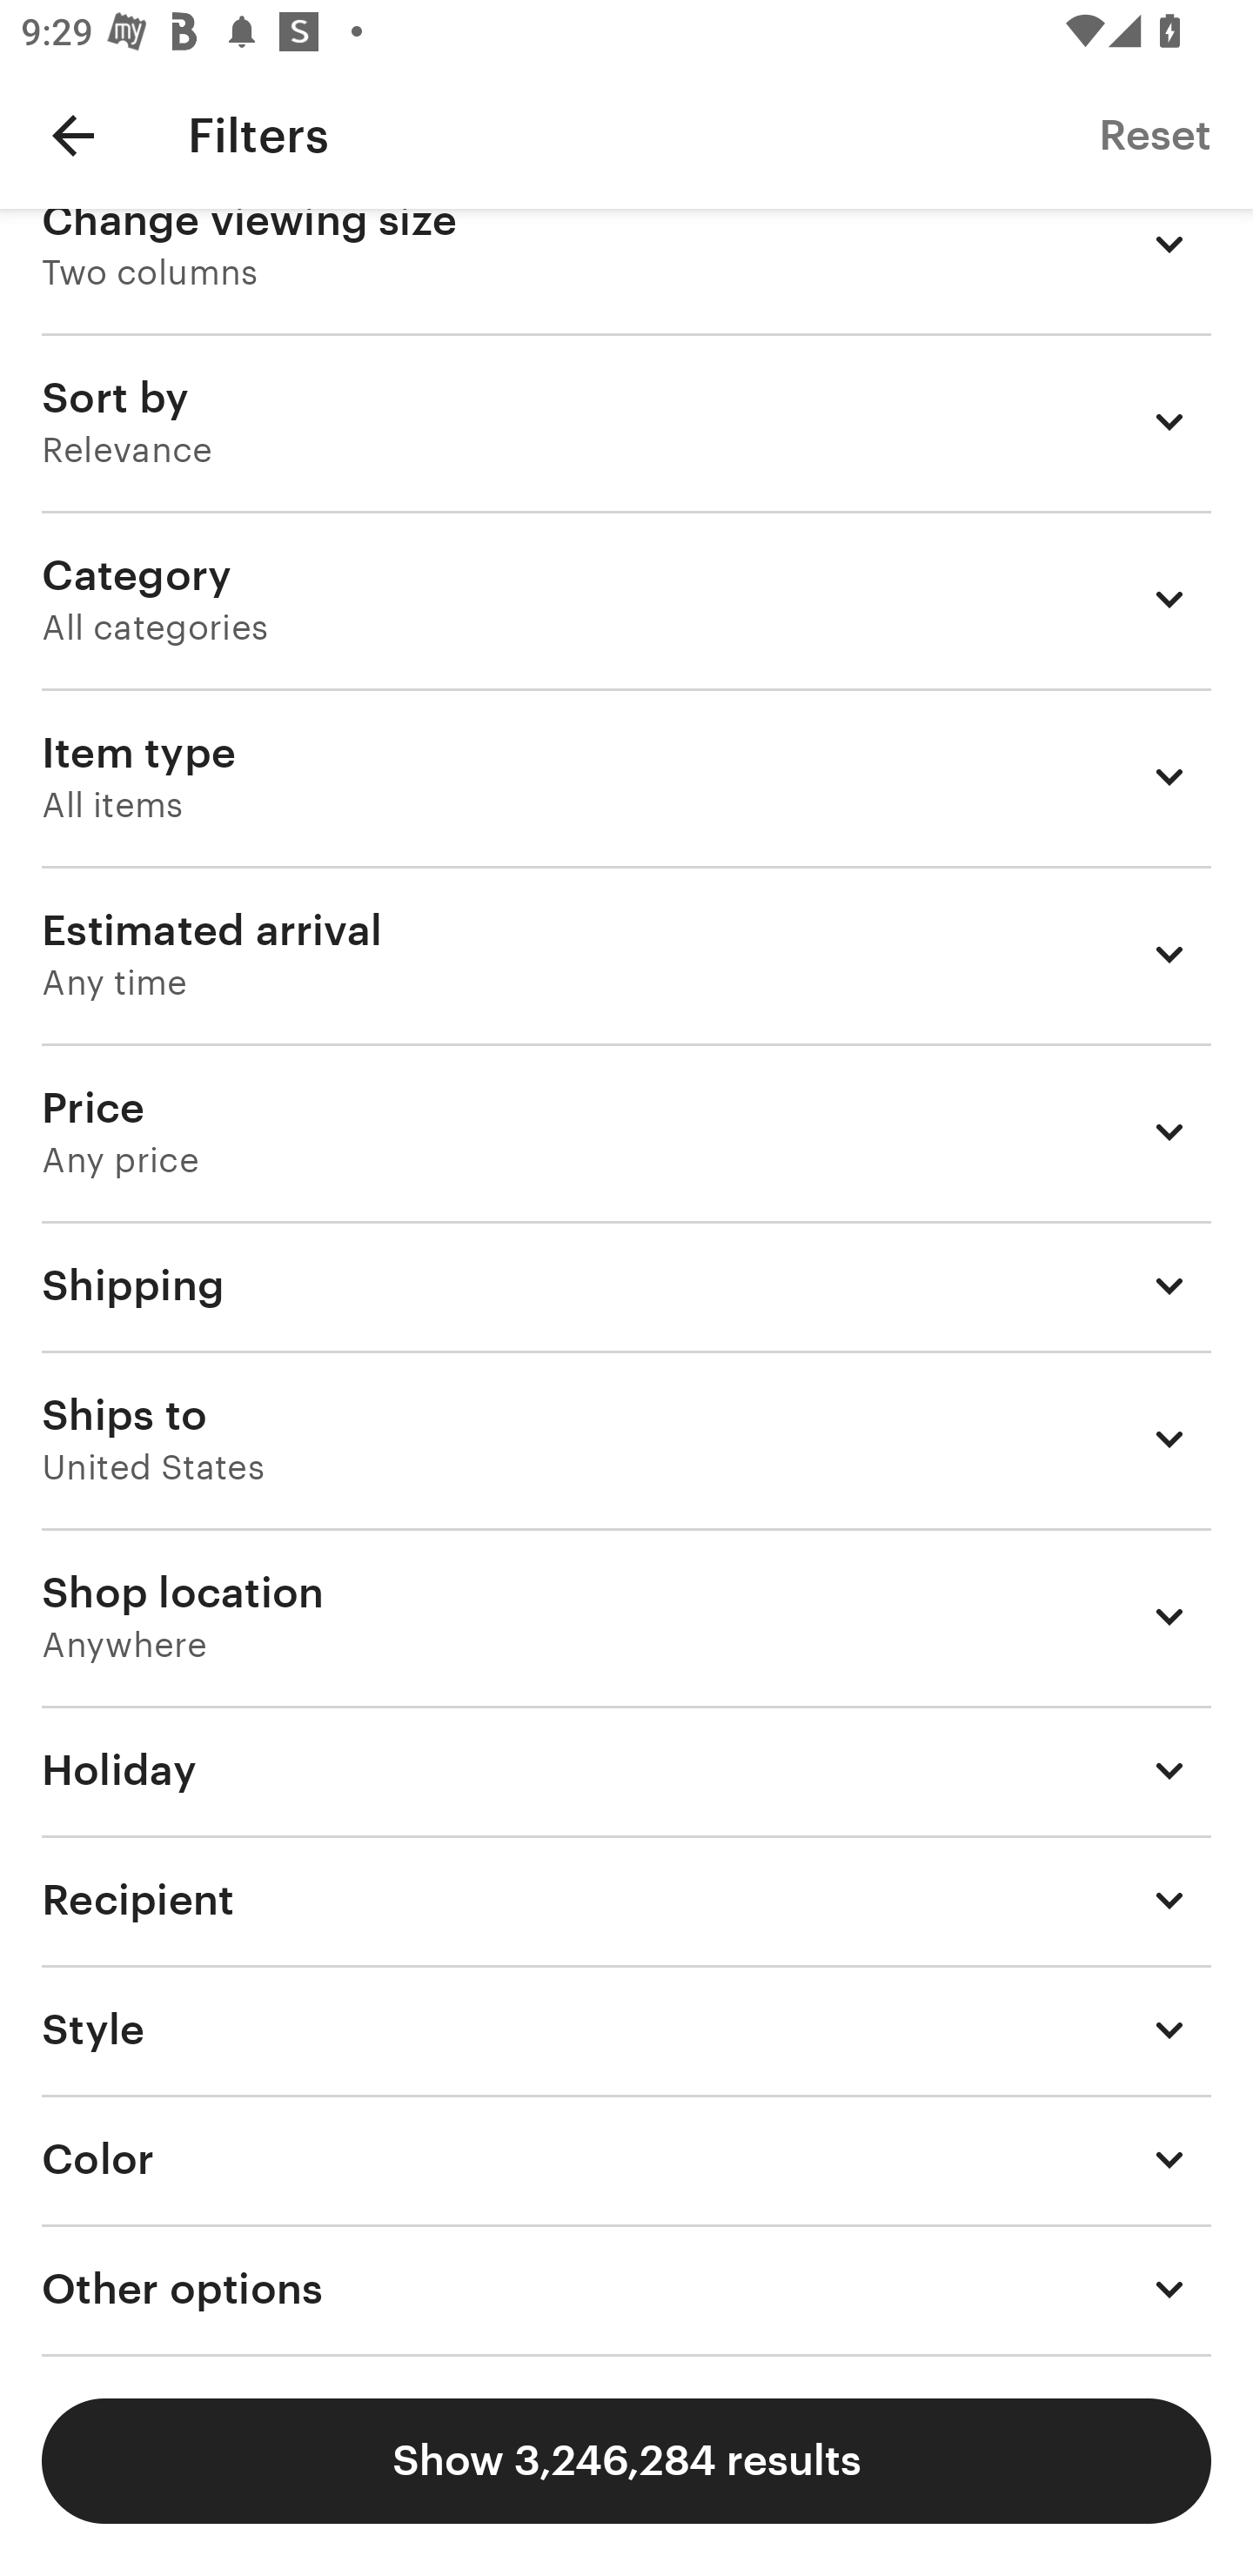 Image resolution: width=1253 pixels, height=2576 pixels. I want to click on Item type All items, so click(626, 776).